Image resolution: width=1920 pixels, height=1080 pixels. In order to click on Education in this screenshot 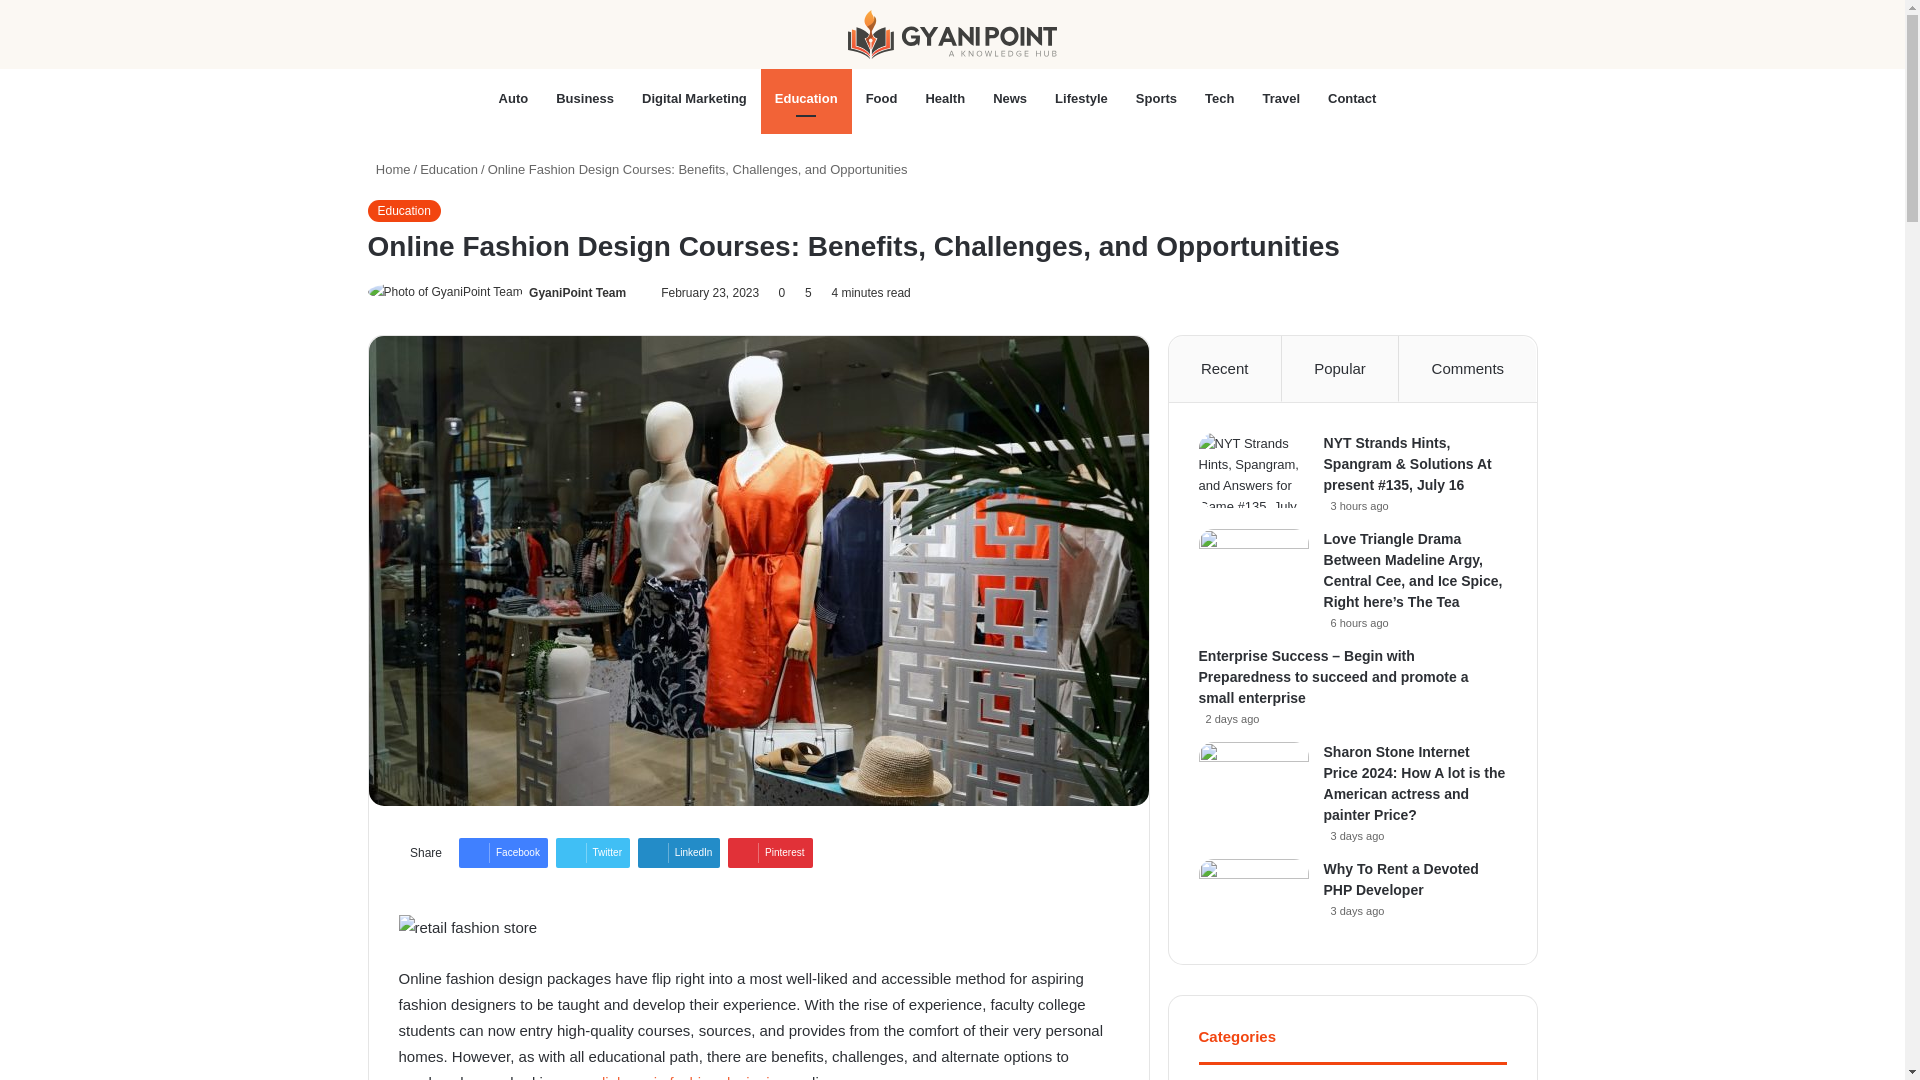, I will do `click(806, 98)`.